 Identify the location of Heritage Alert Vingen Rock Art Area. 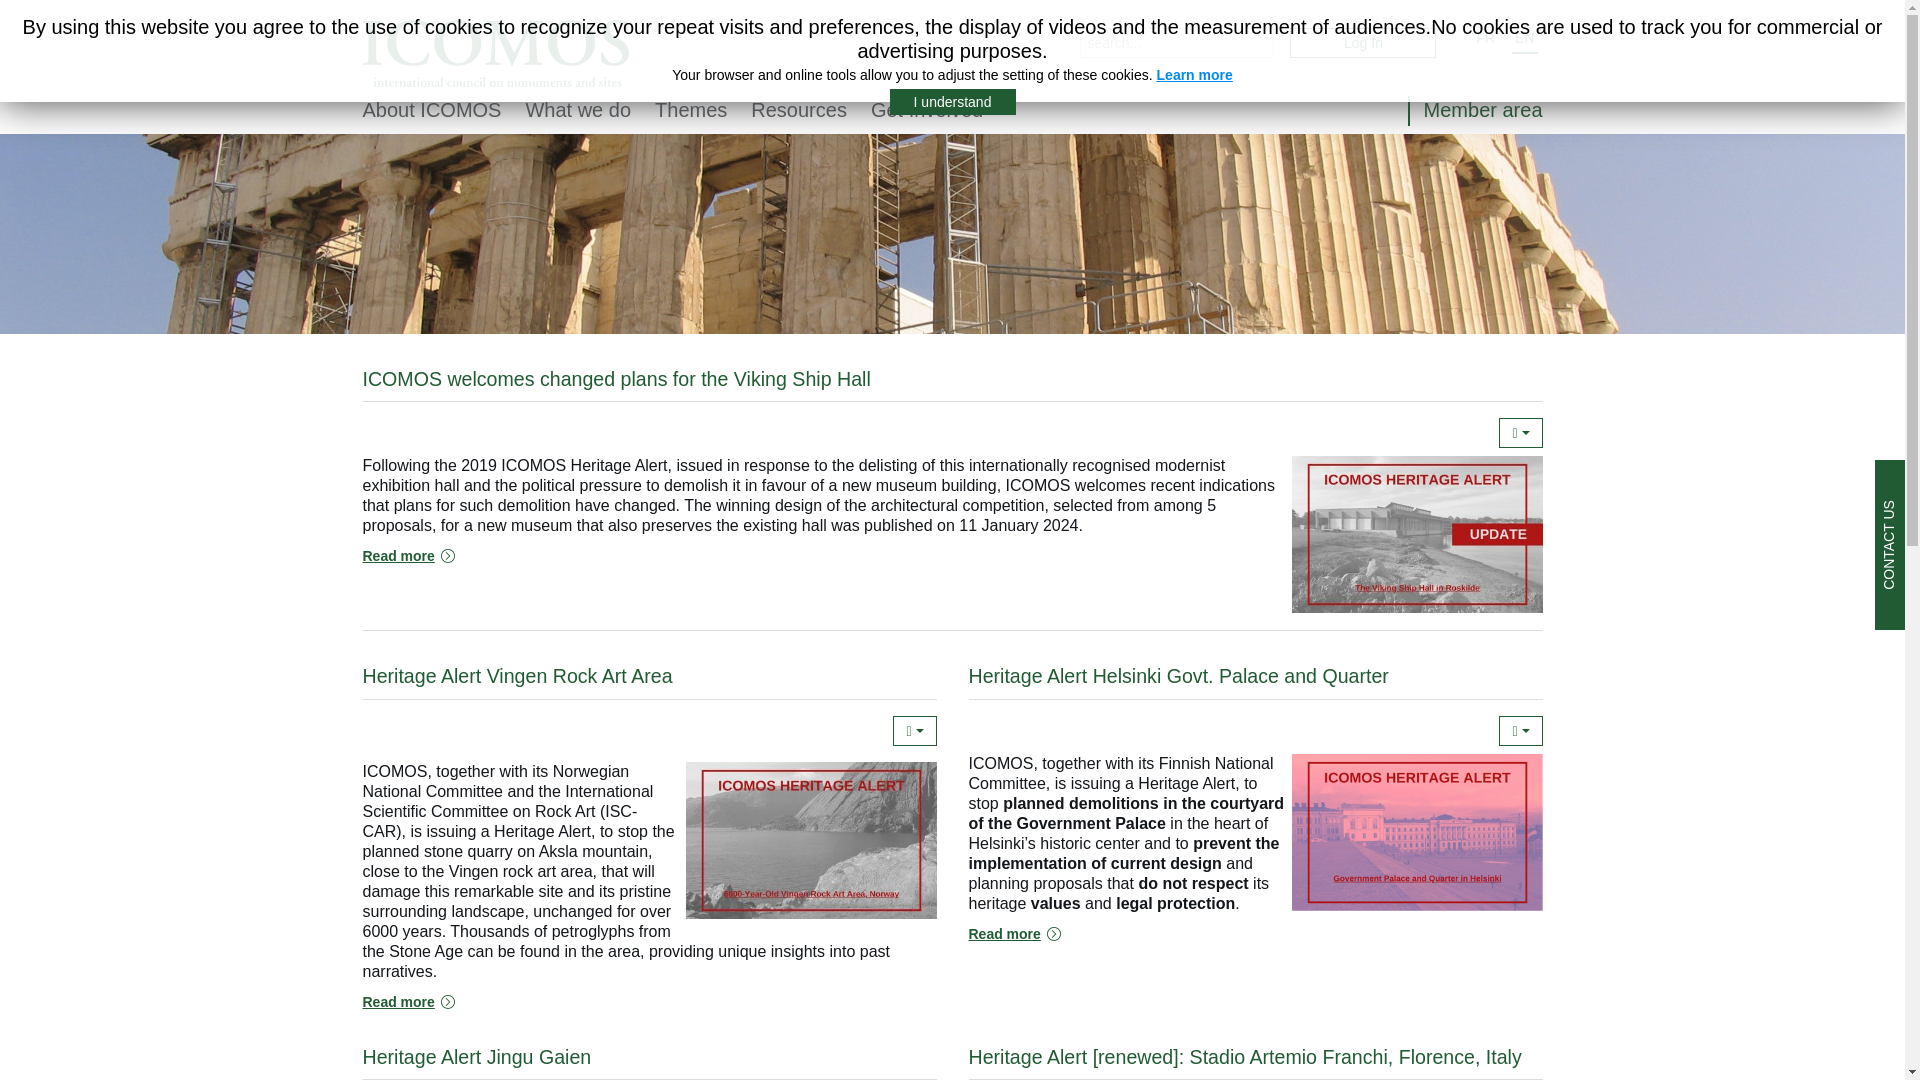
(517, 676).